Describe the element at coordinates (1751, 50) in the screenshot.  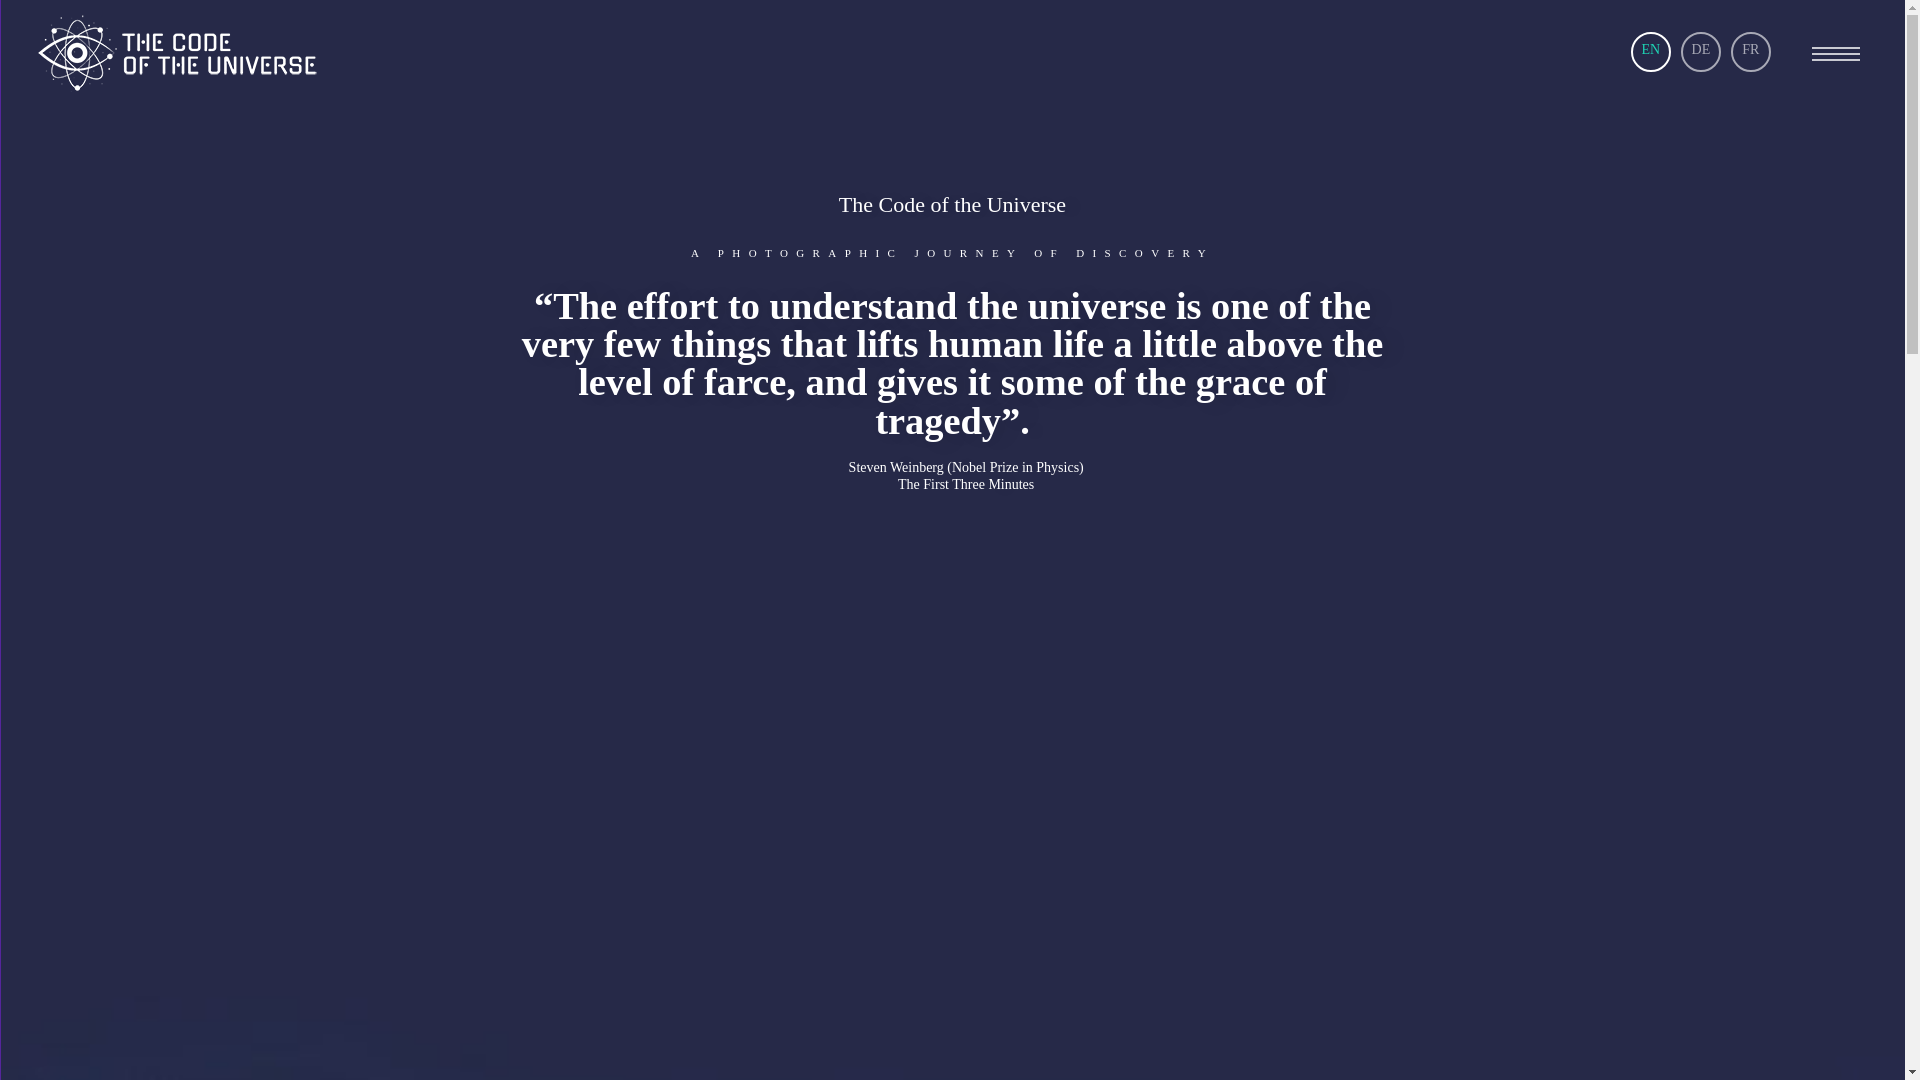
I see `FR` at that location.